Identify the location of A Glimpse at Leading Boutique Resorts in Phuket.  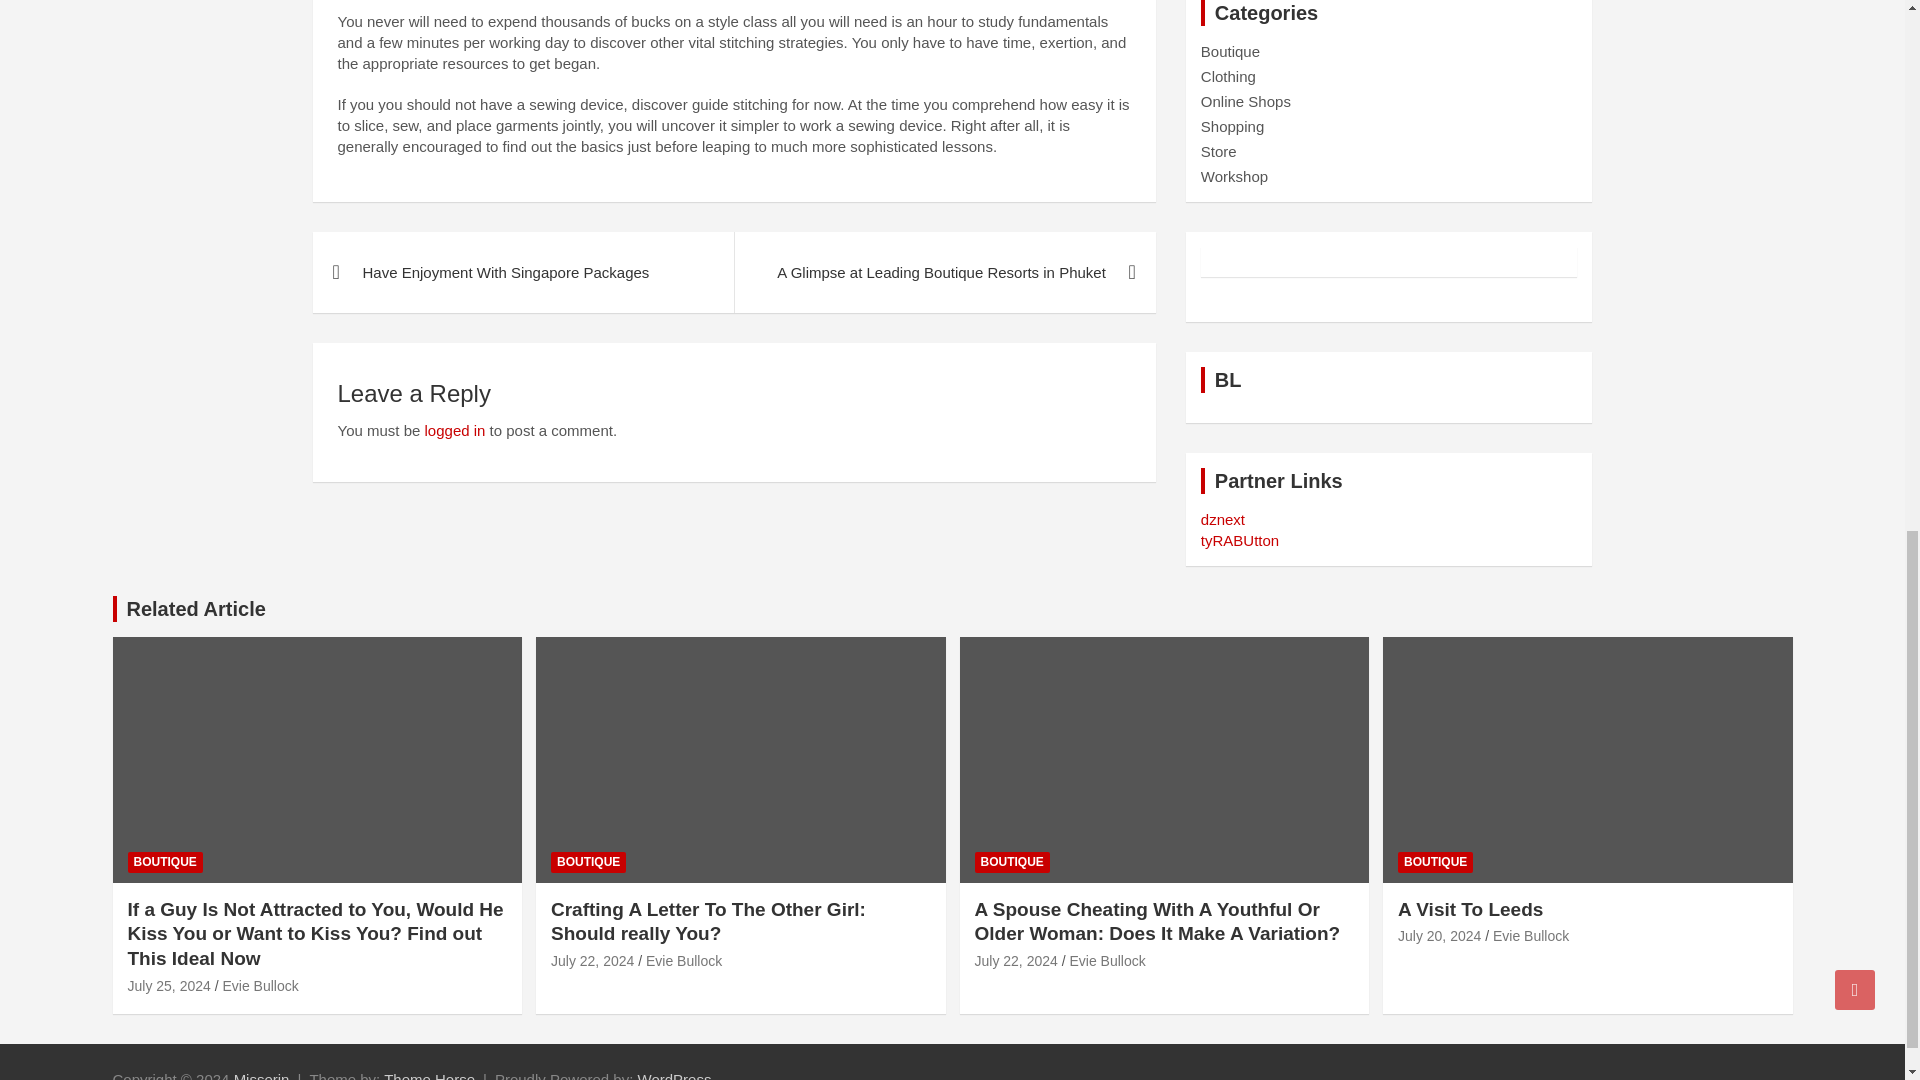
(944, 272).